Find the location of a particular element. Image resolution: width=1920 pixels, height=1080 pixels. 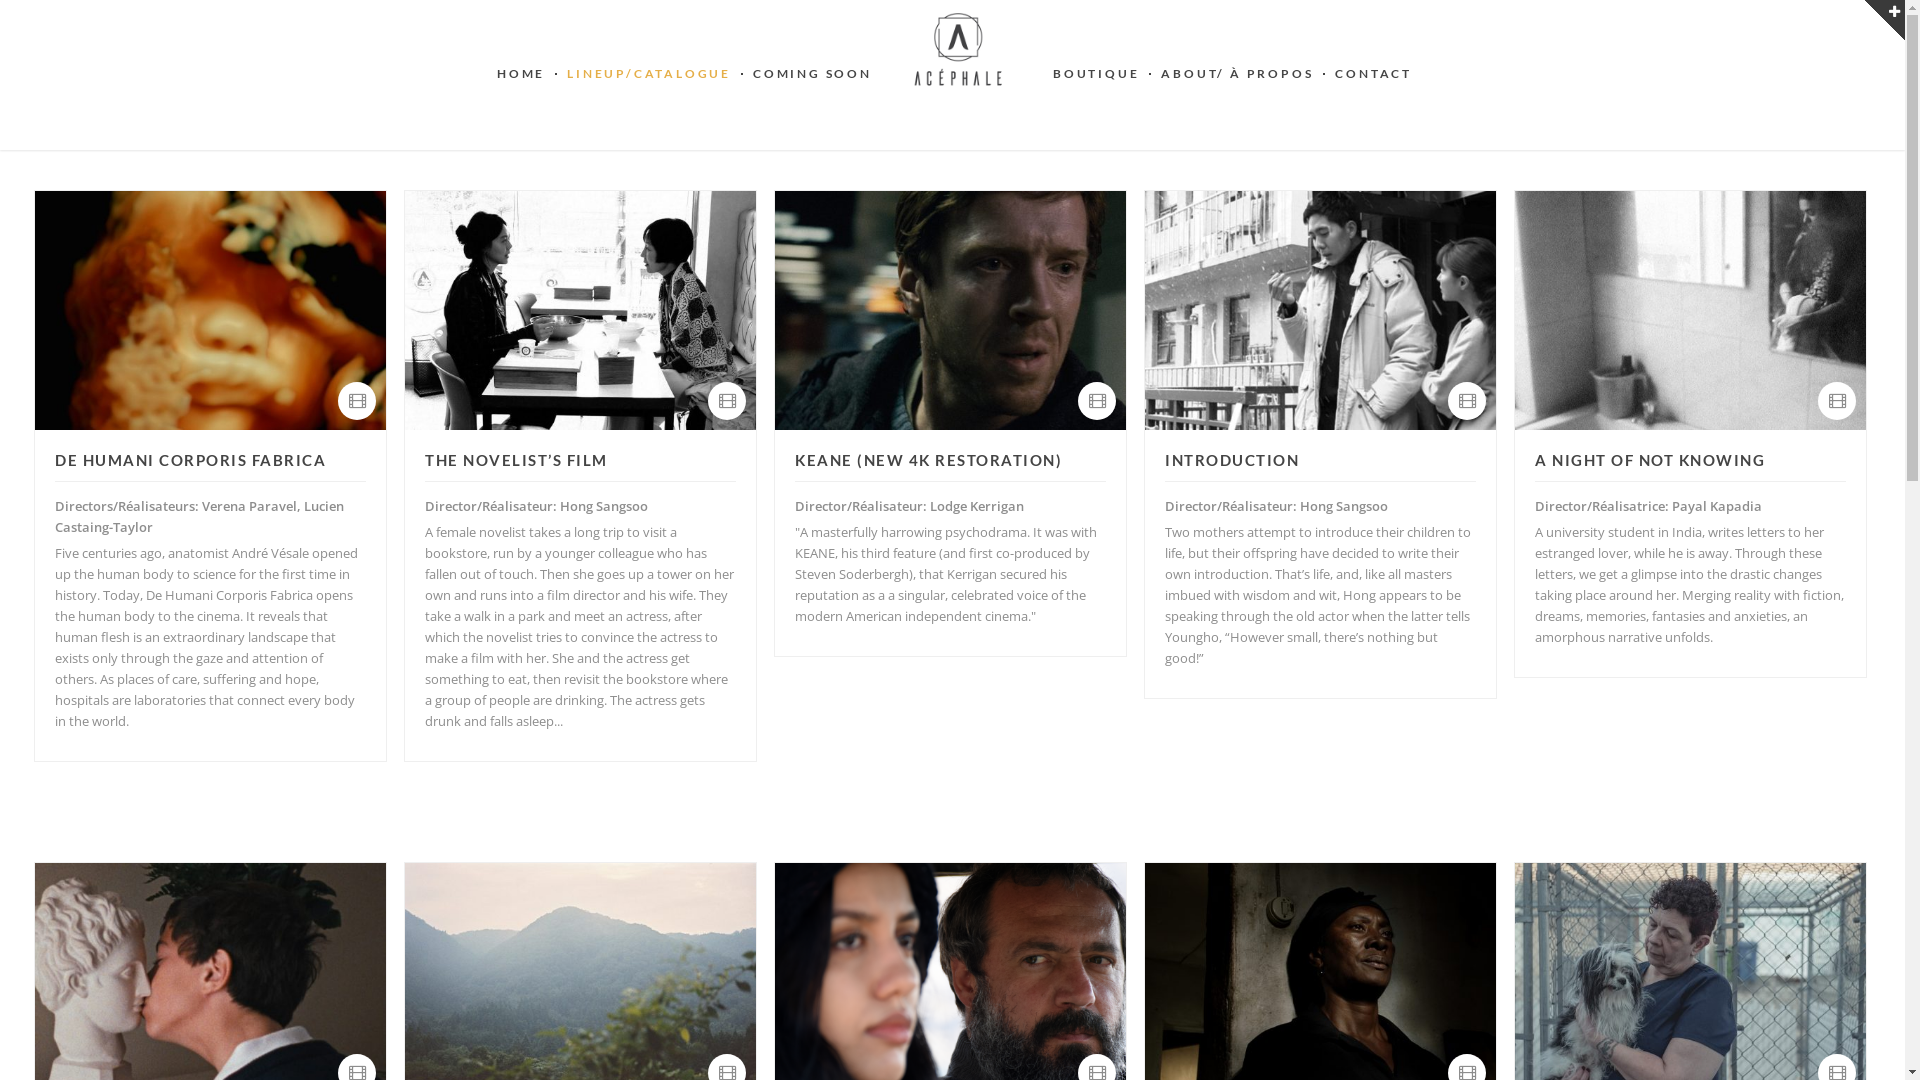

COMING SOON is located at coordinates (812, 74).